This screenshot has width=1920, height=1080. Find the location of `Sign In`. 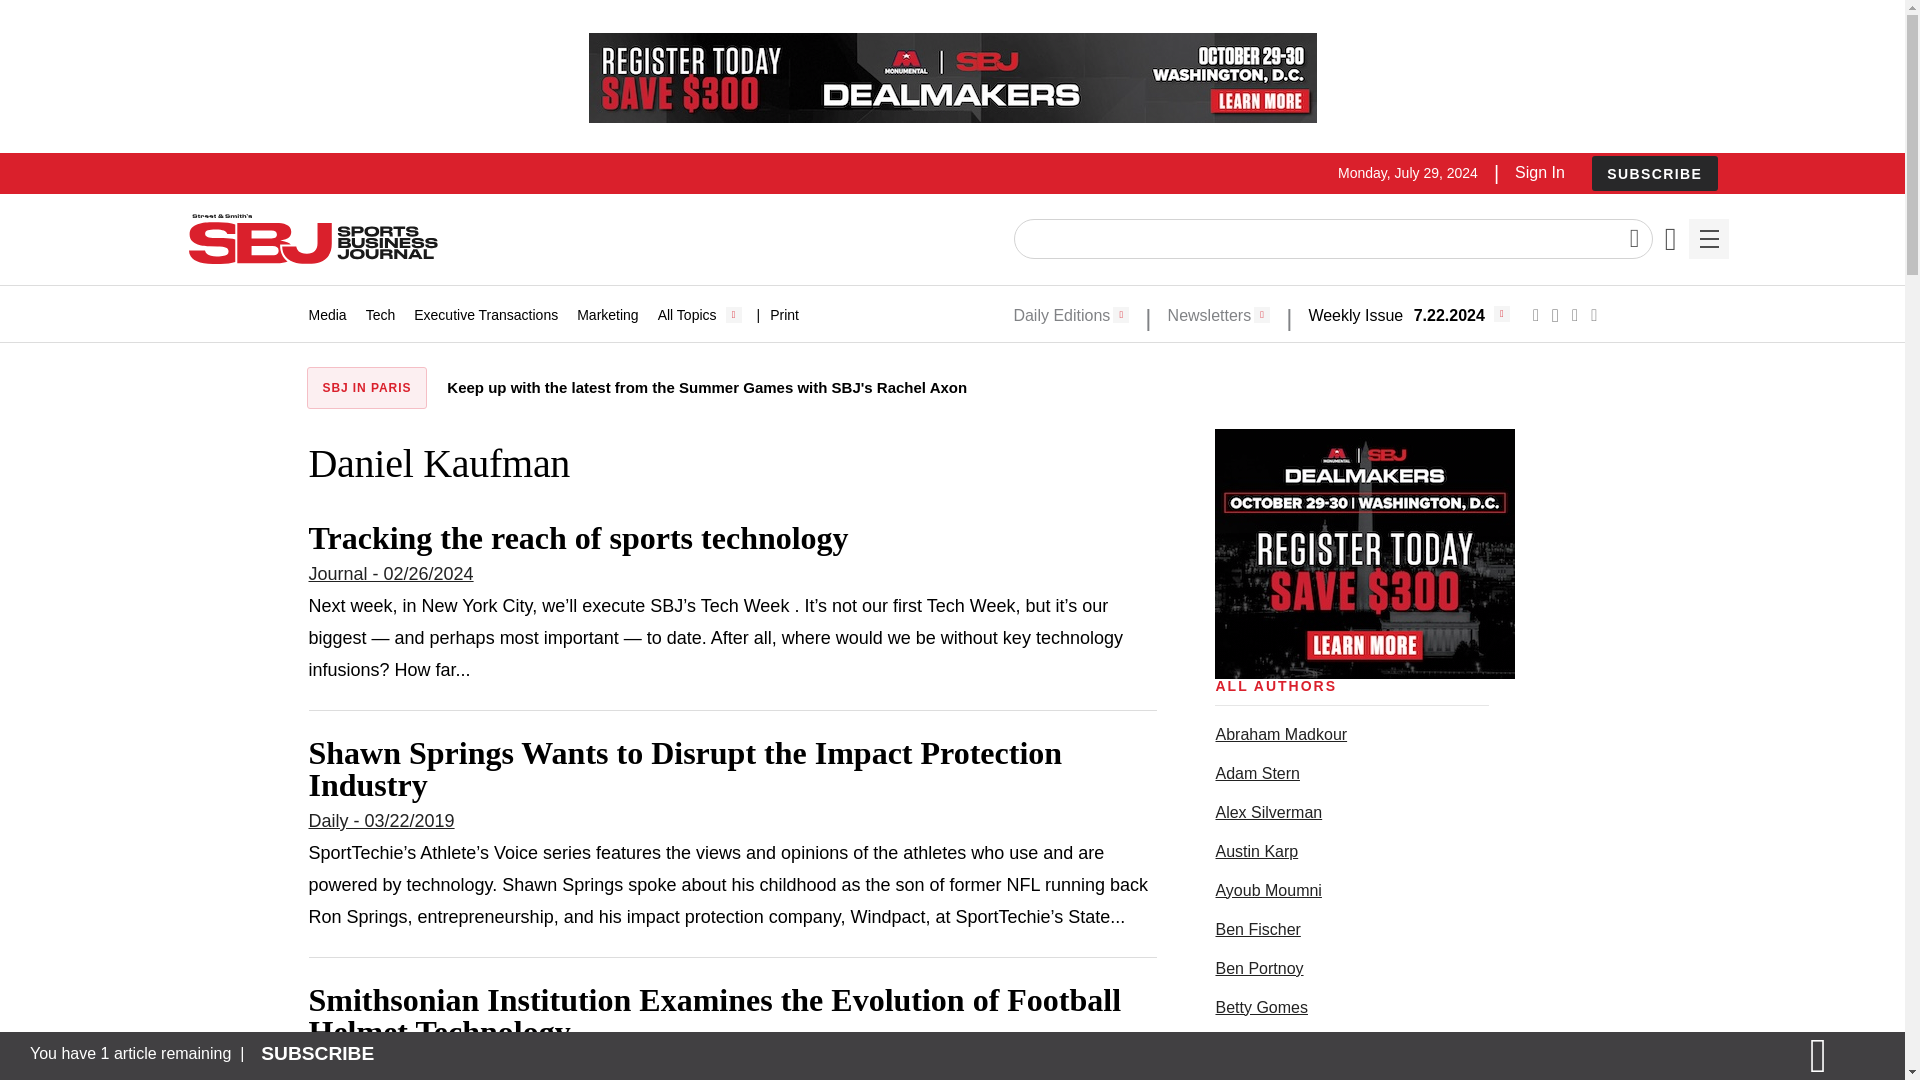

Sign In is located at coordinates (1539, 172).